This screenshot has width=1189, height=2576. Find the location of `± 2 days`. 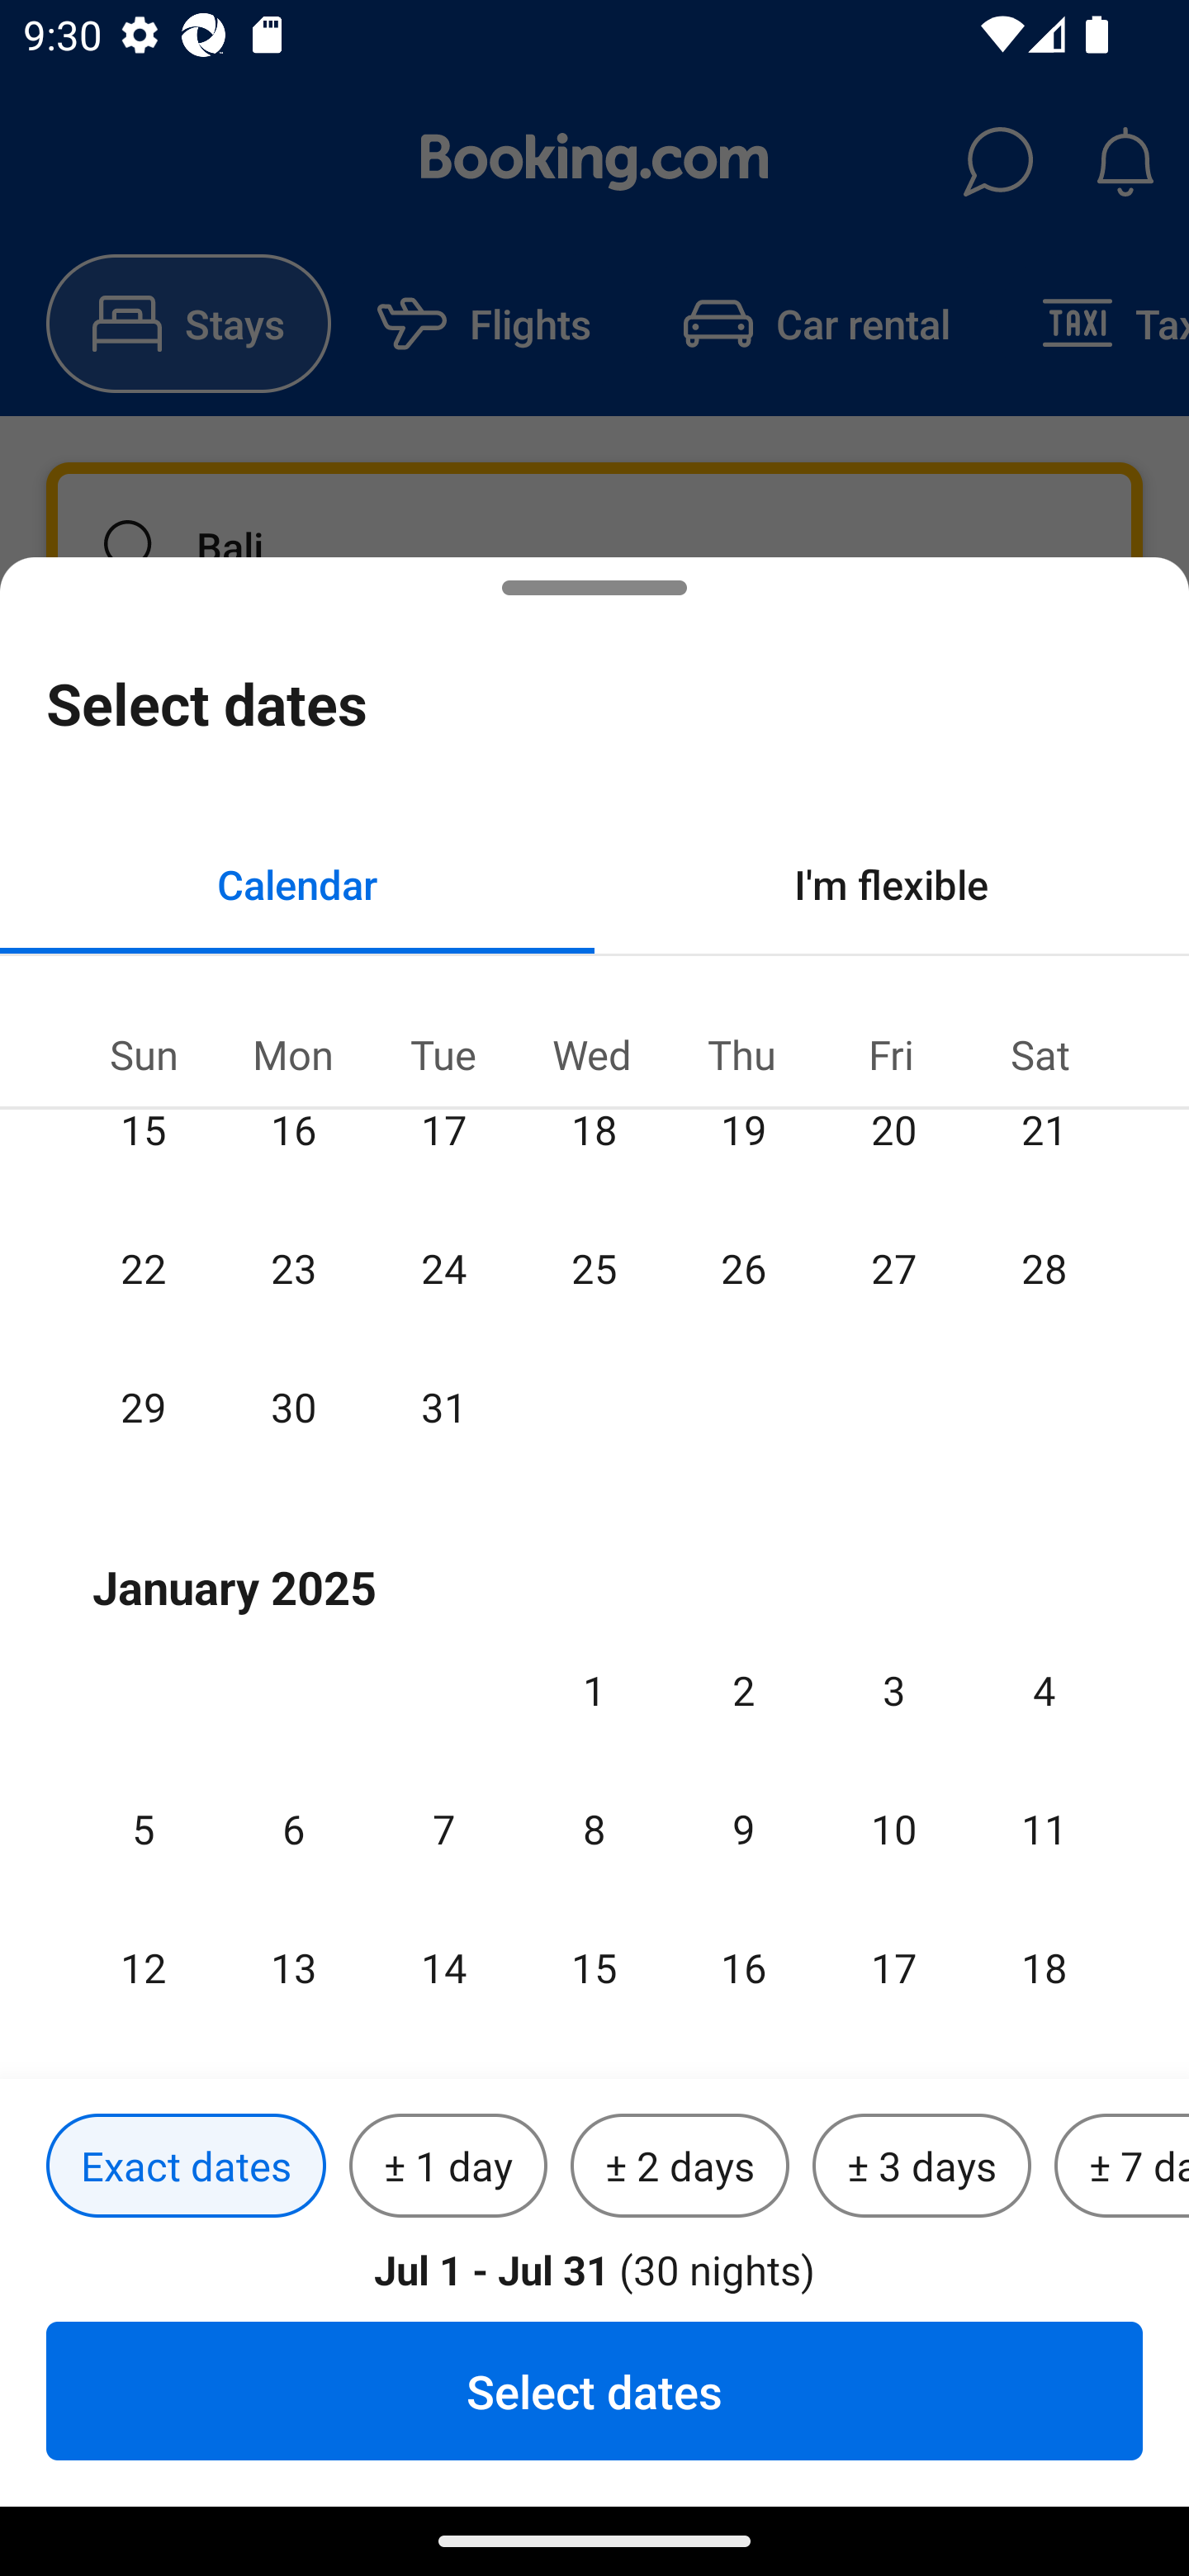

± 2 days is located at coordinates (680, 2166).